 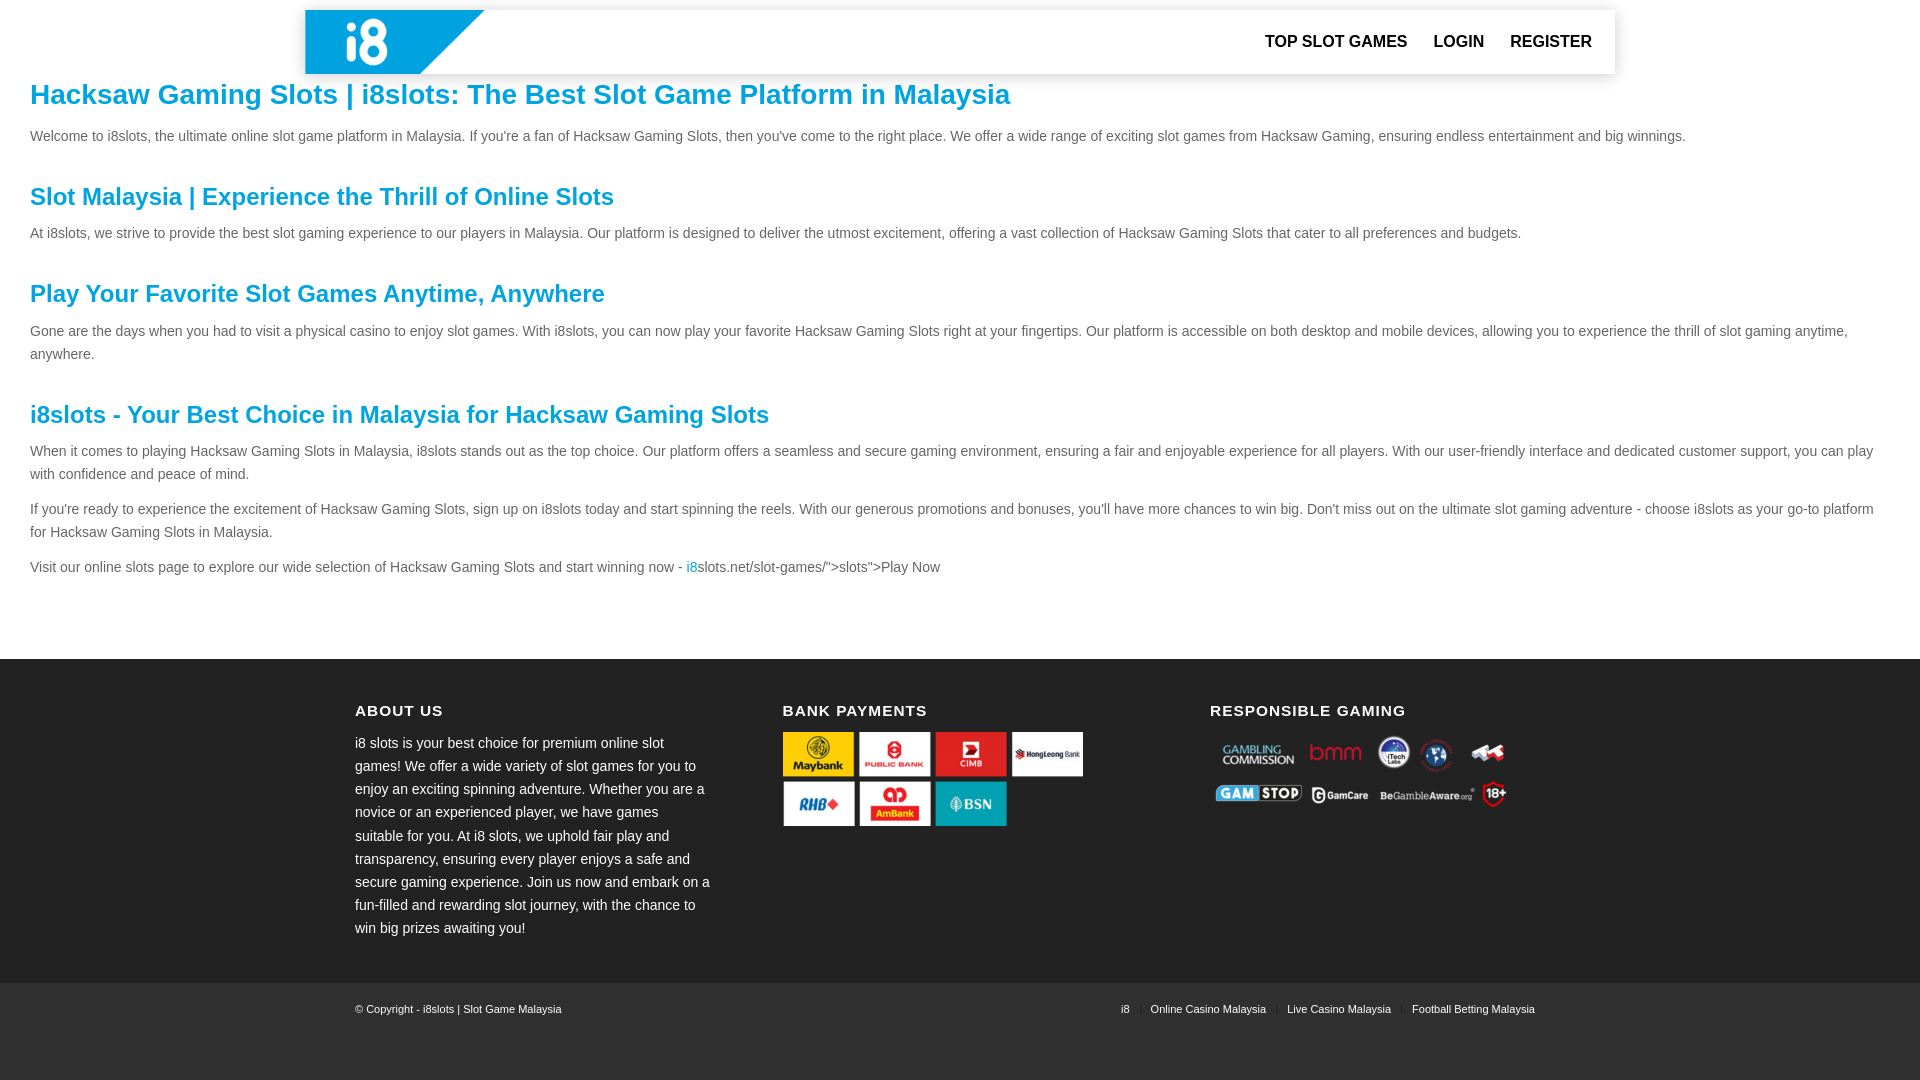 I want to click on Football Betting Malaysia, so click(x=1472, y=1009).